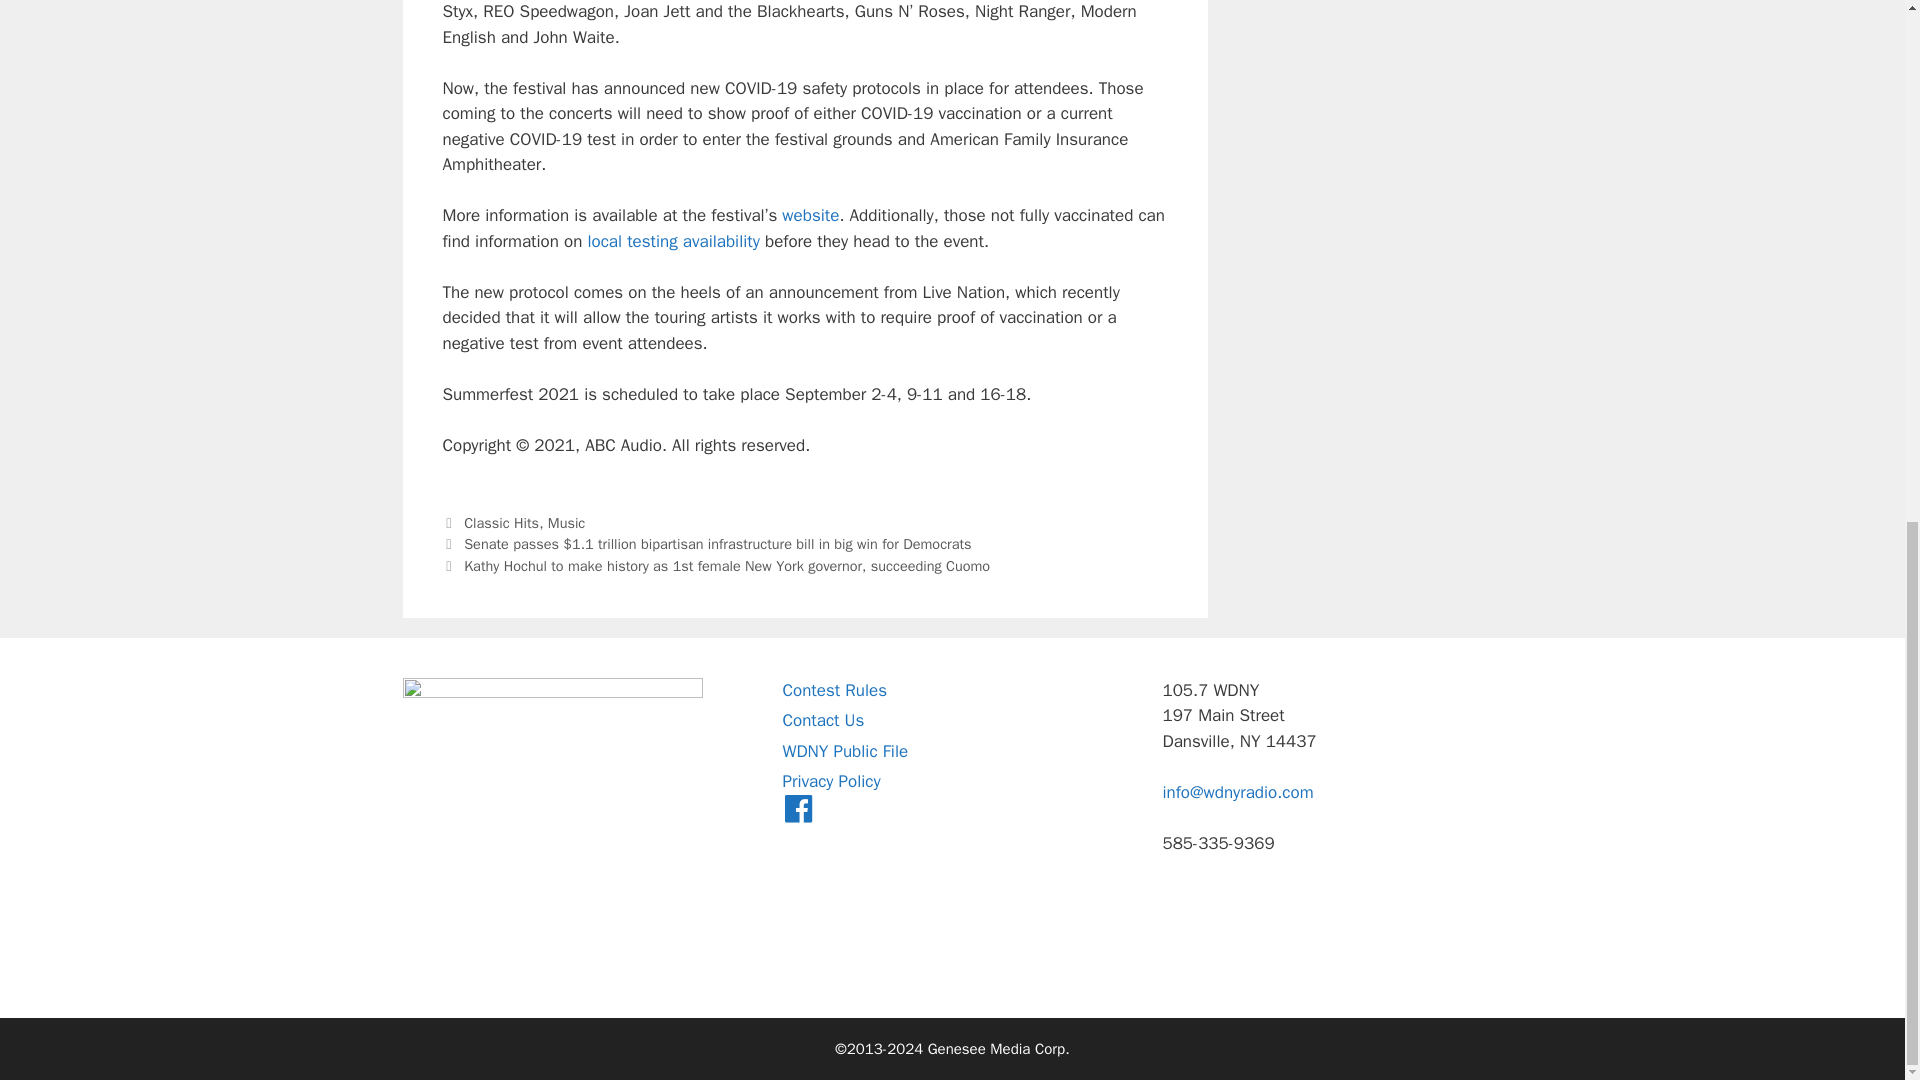 The image size is (1920, 1080). I want to click on Music, so click(566, 523).